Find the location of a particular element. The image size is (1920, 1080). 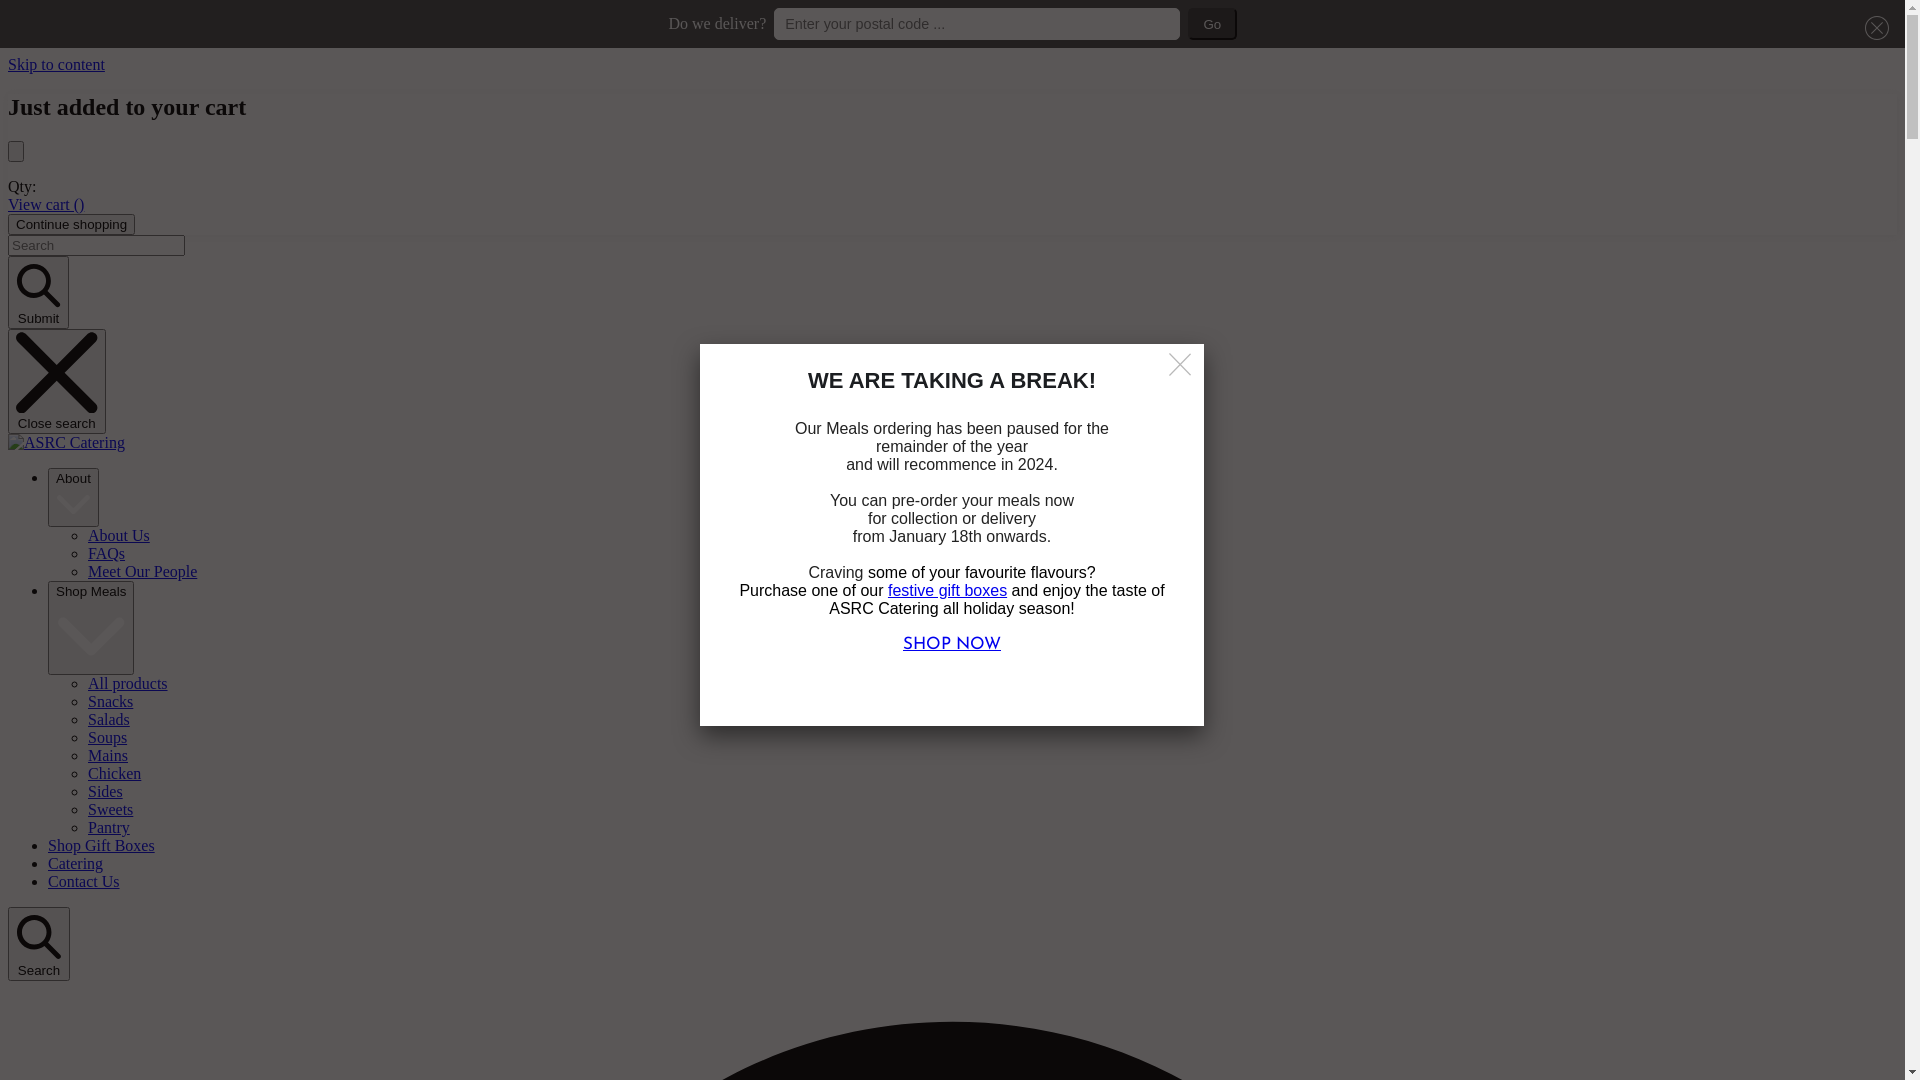

Pantry is located at coordinates (109, 828).